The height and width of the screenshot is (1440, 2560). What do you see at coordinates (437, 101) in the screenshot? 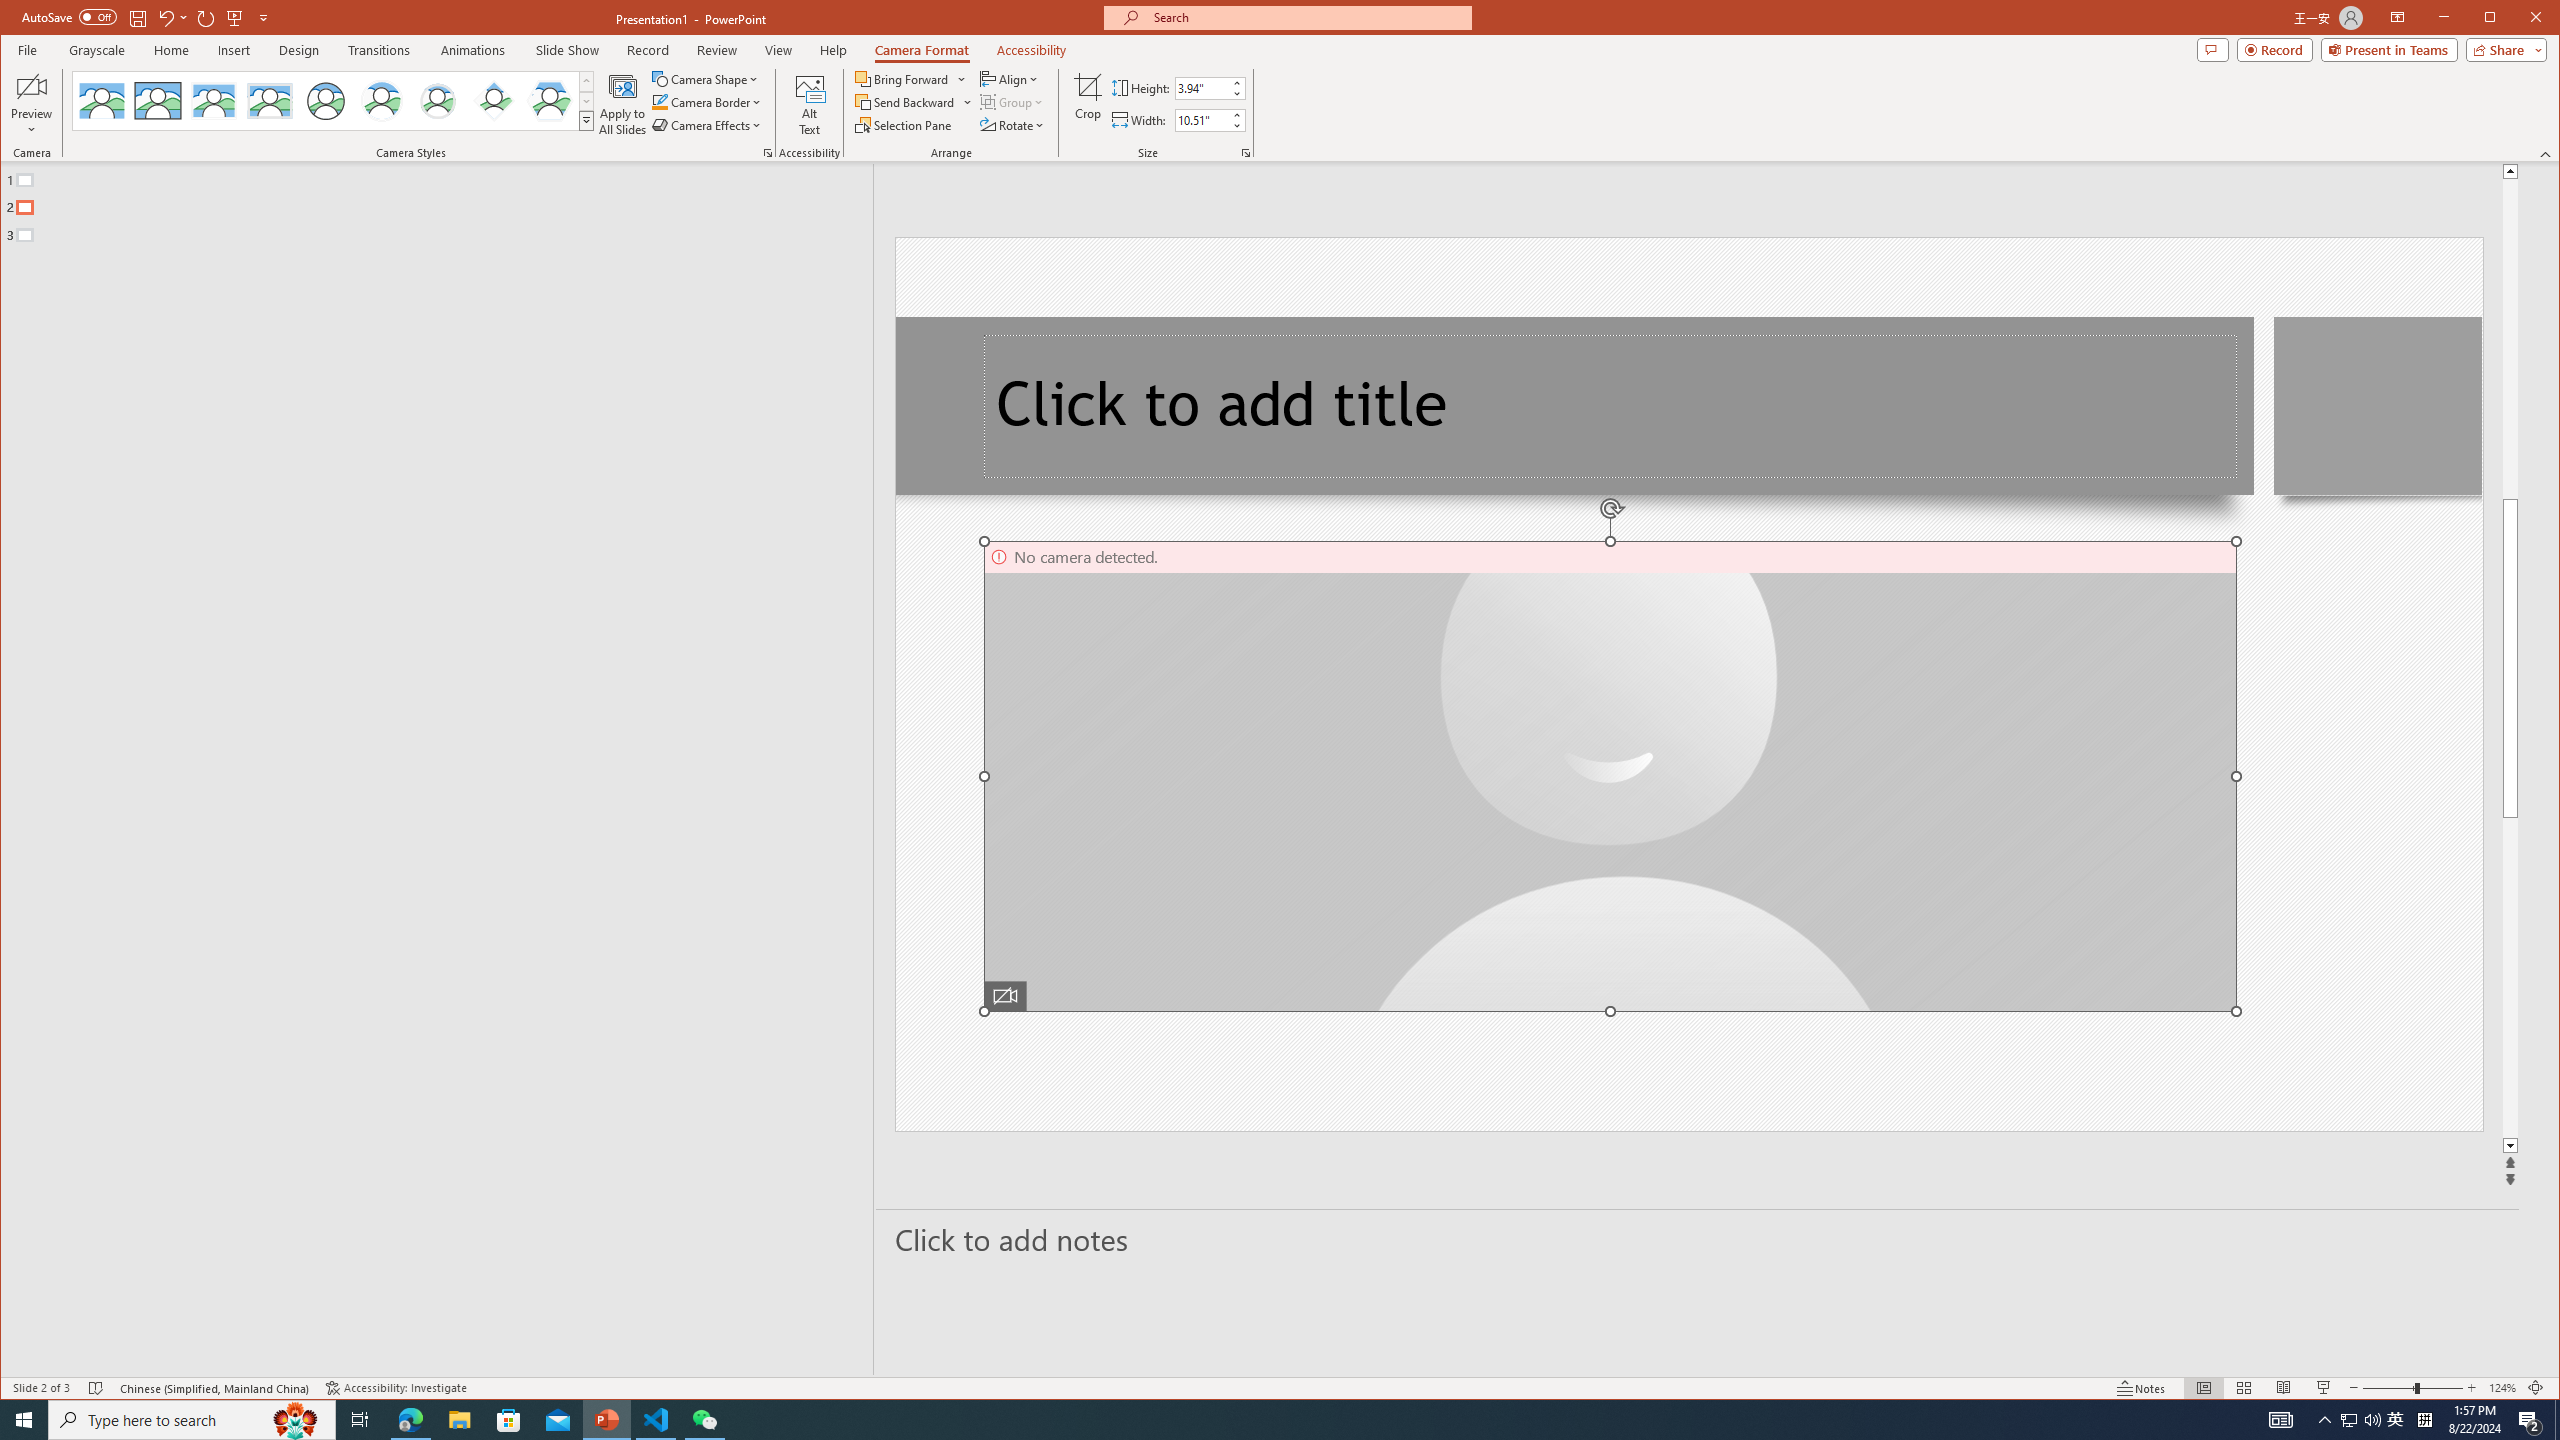
I see `Soft Edge Circle` at bounding box center [437, 101].